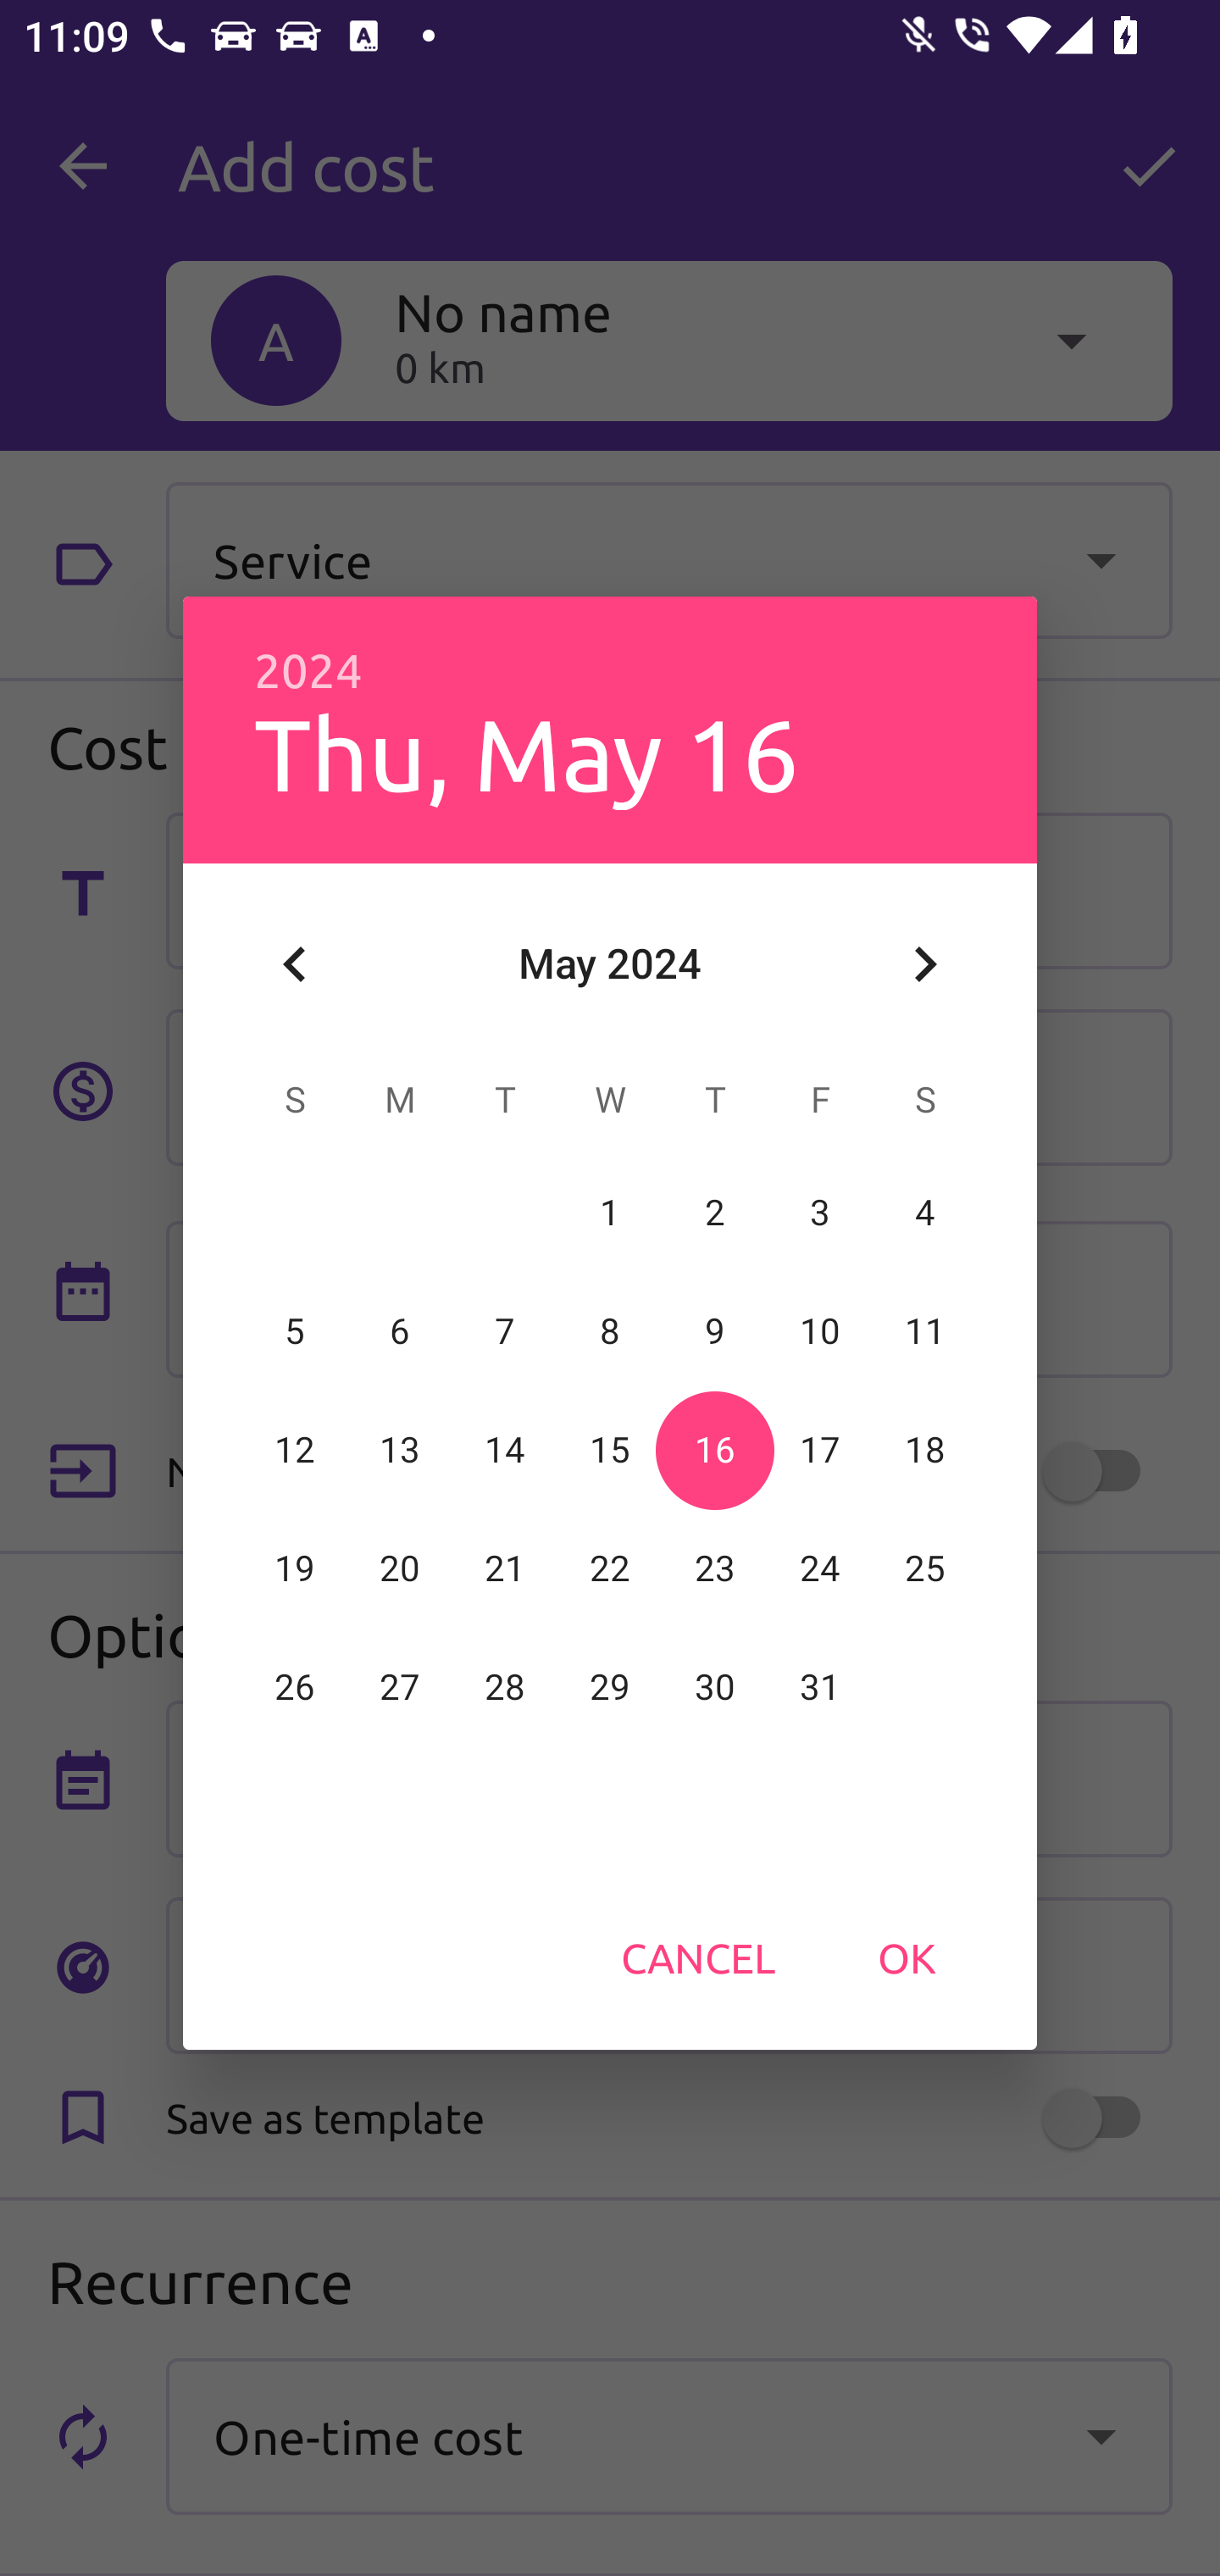  I want to click on 27 27 May 2024, so click(400, 1687).